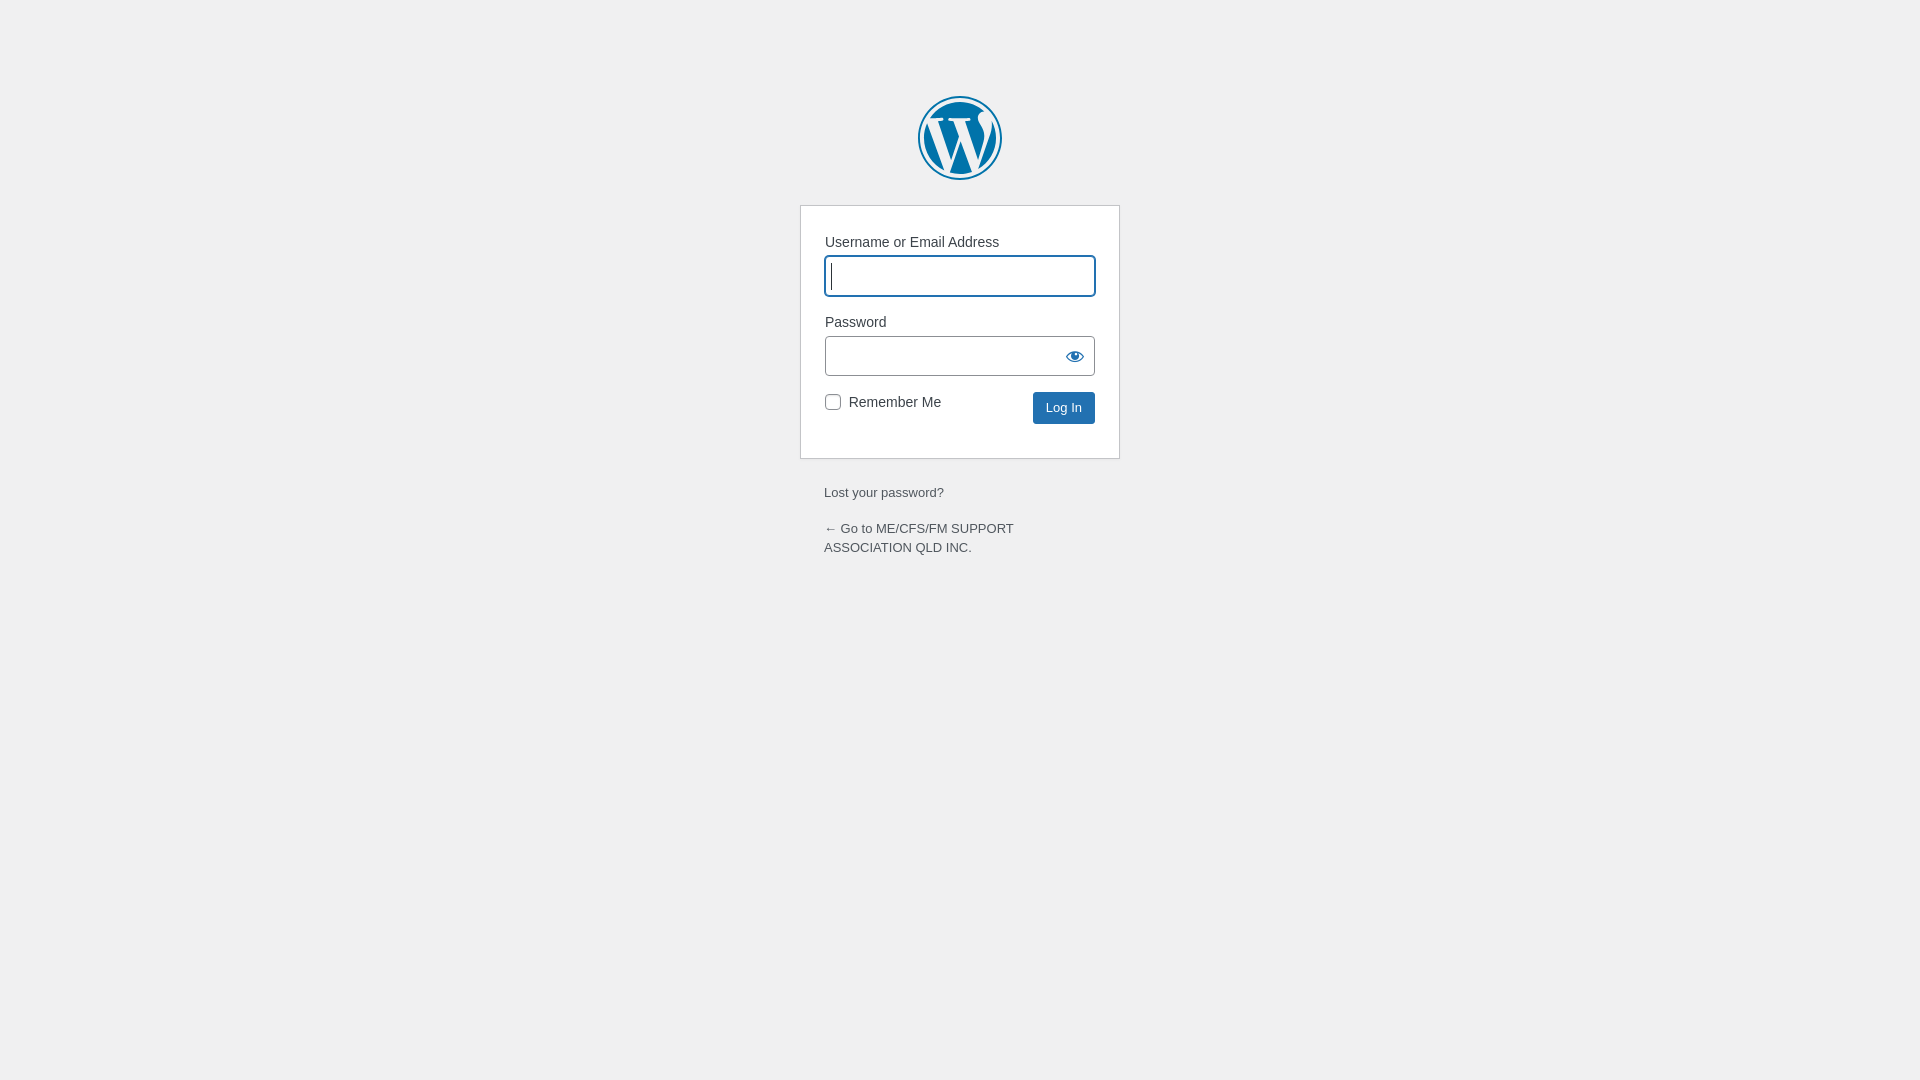  I want to click on Lost your password?, so click(884, 492).